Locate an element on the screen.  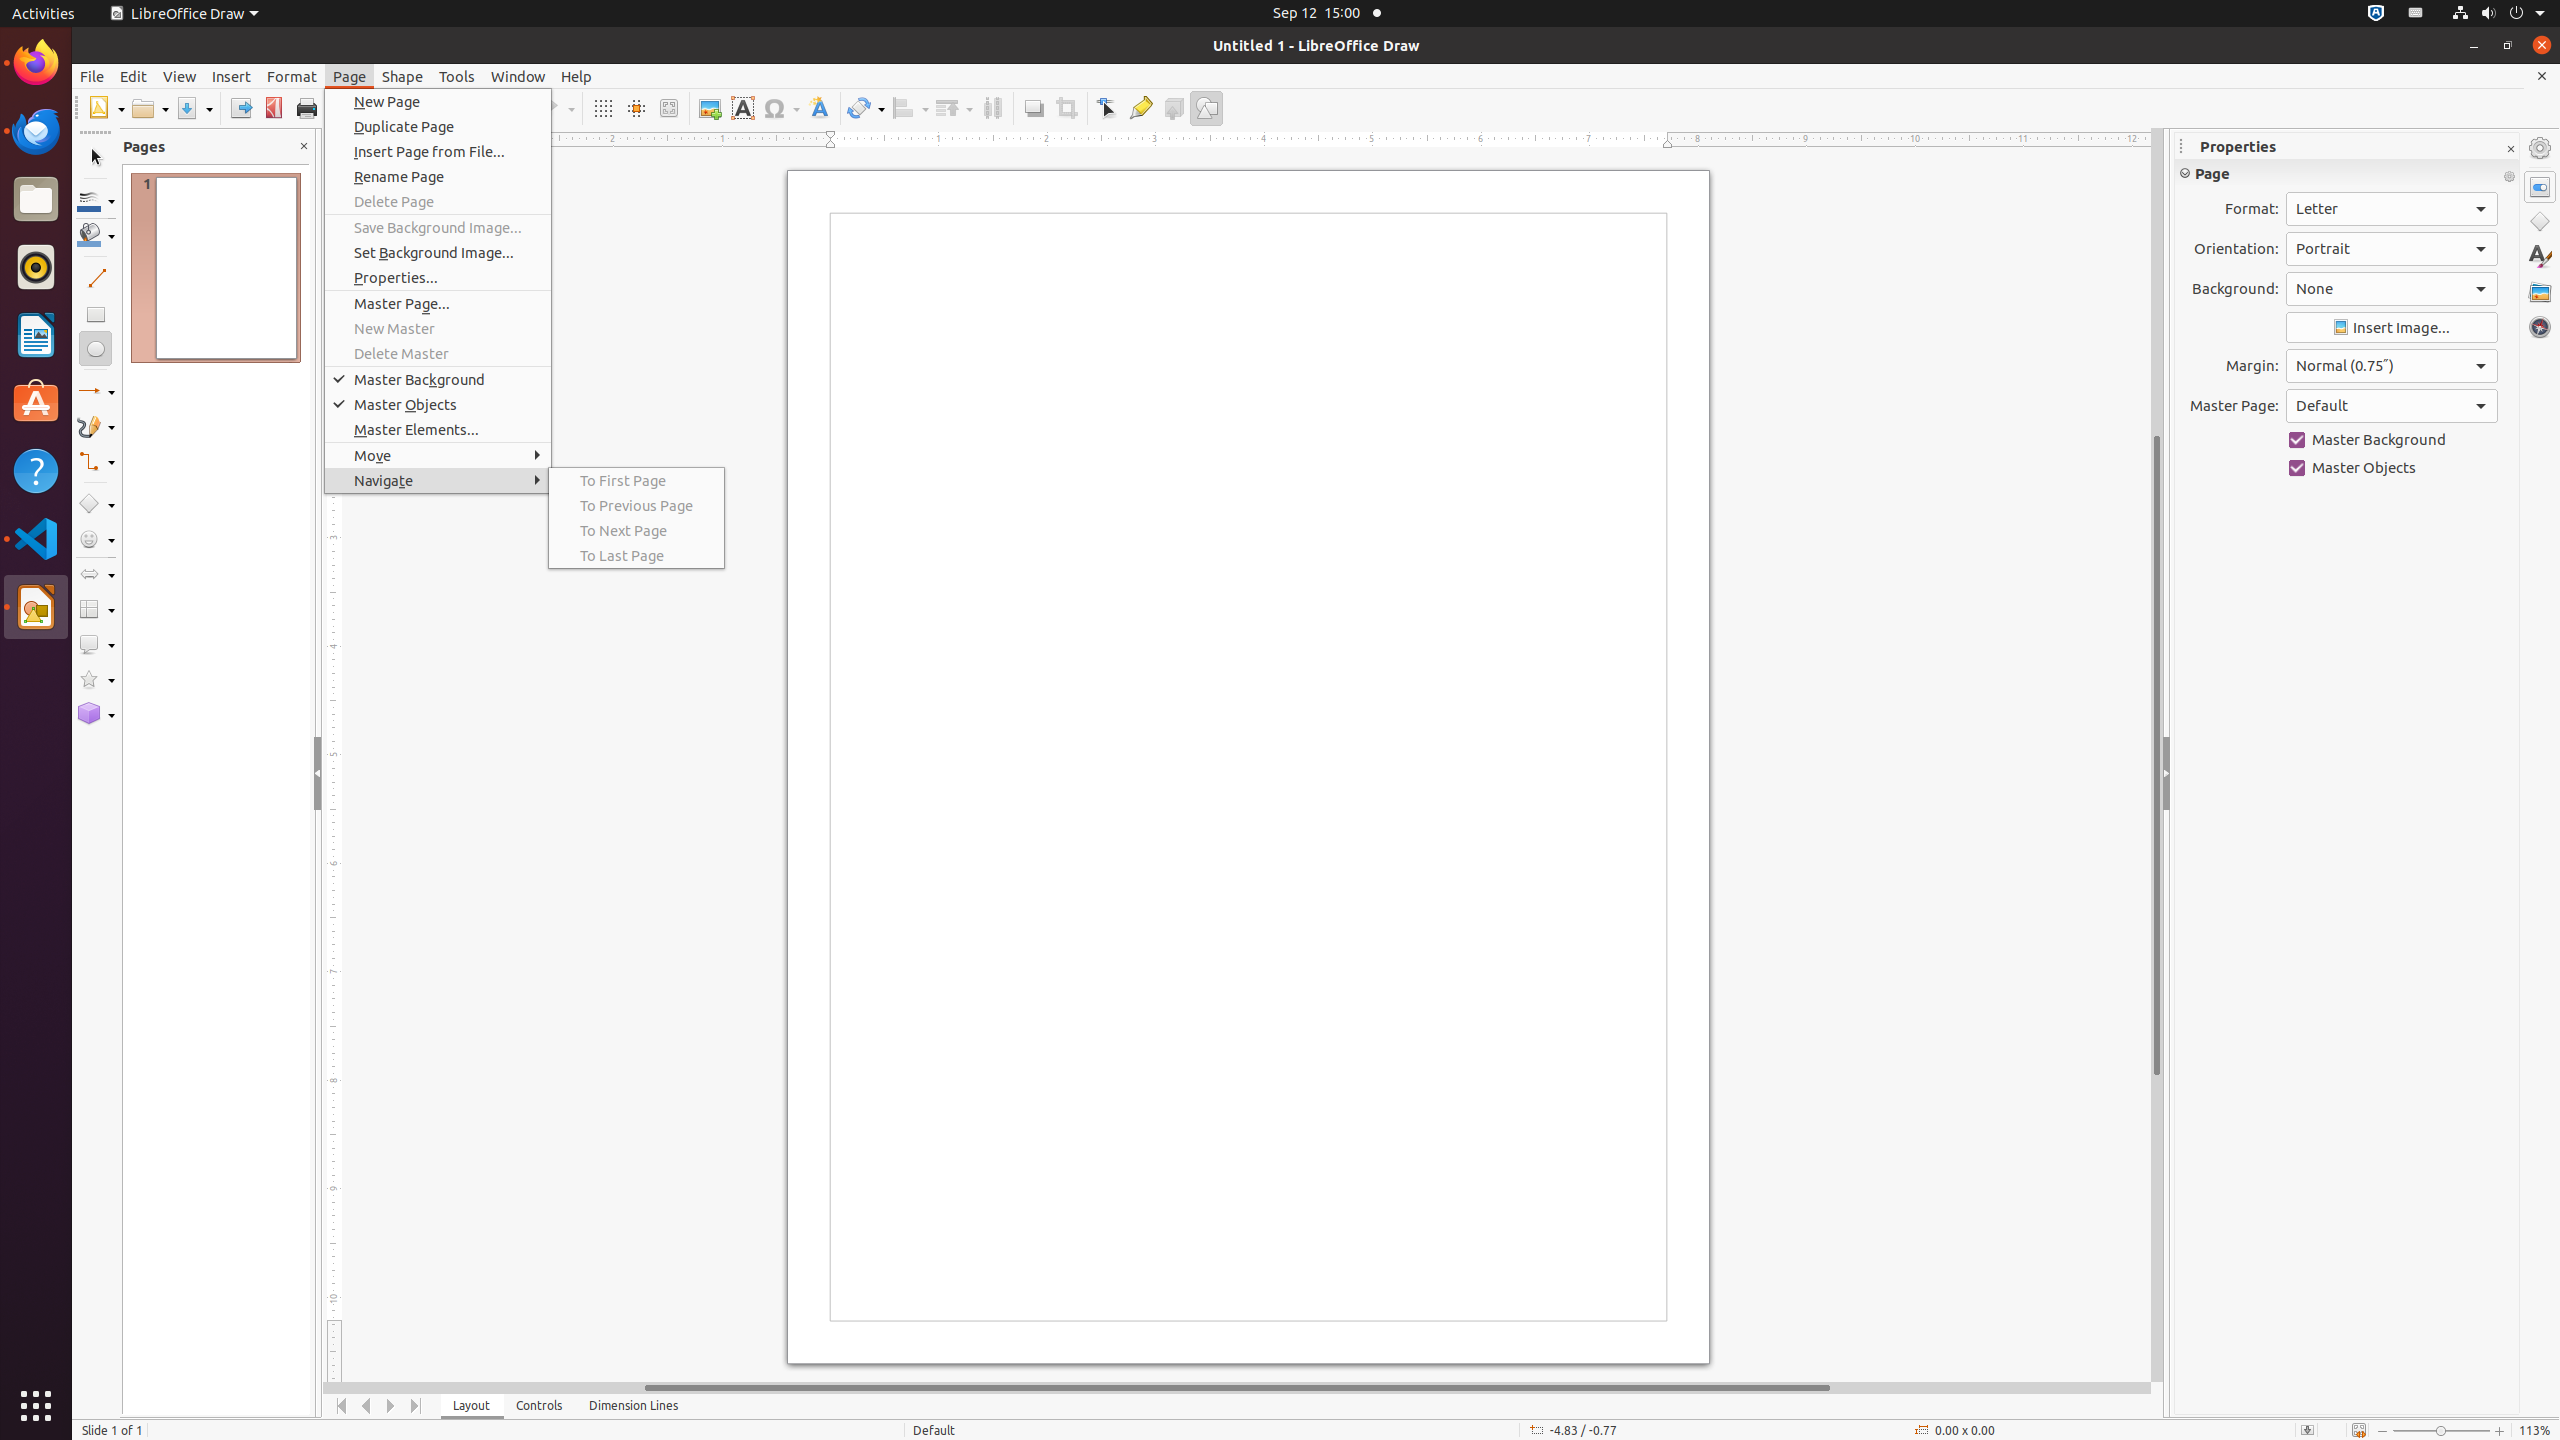
Distribution is located at coordinates (992, 108).